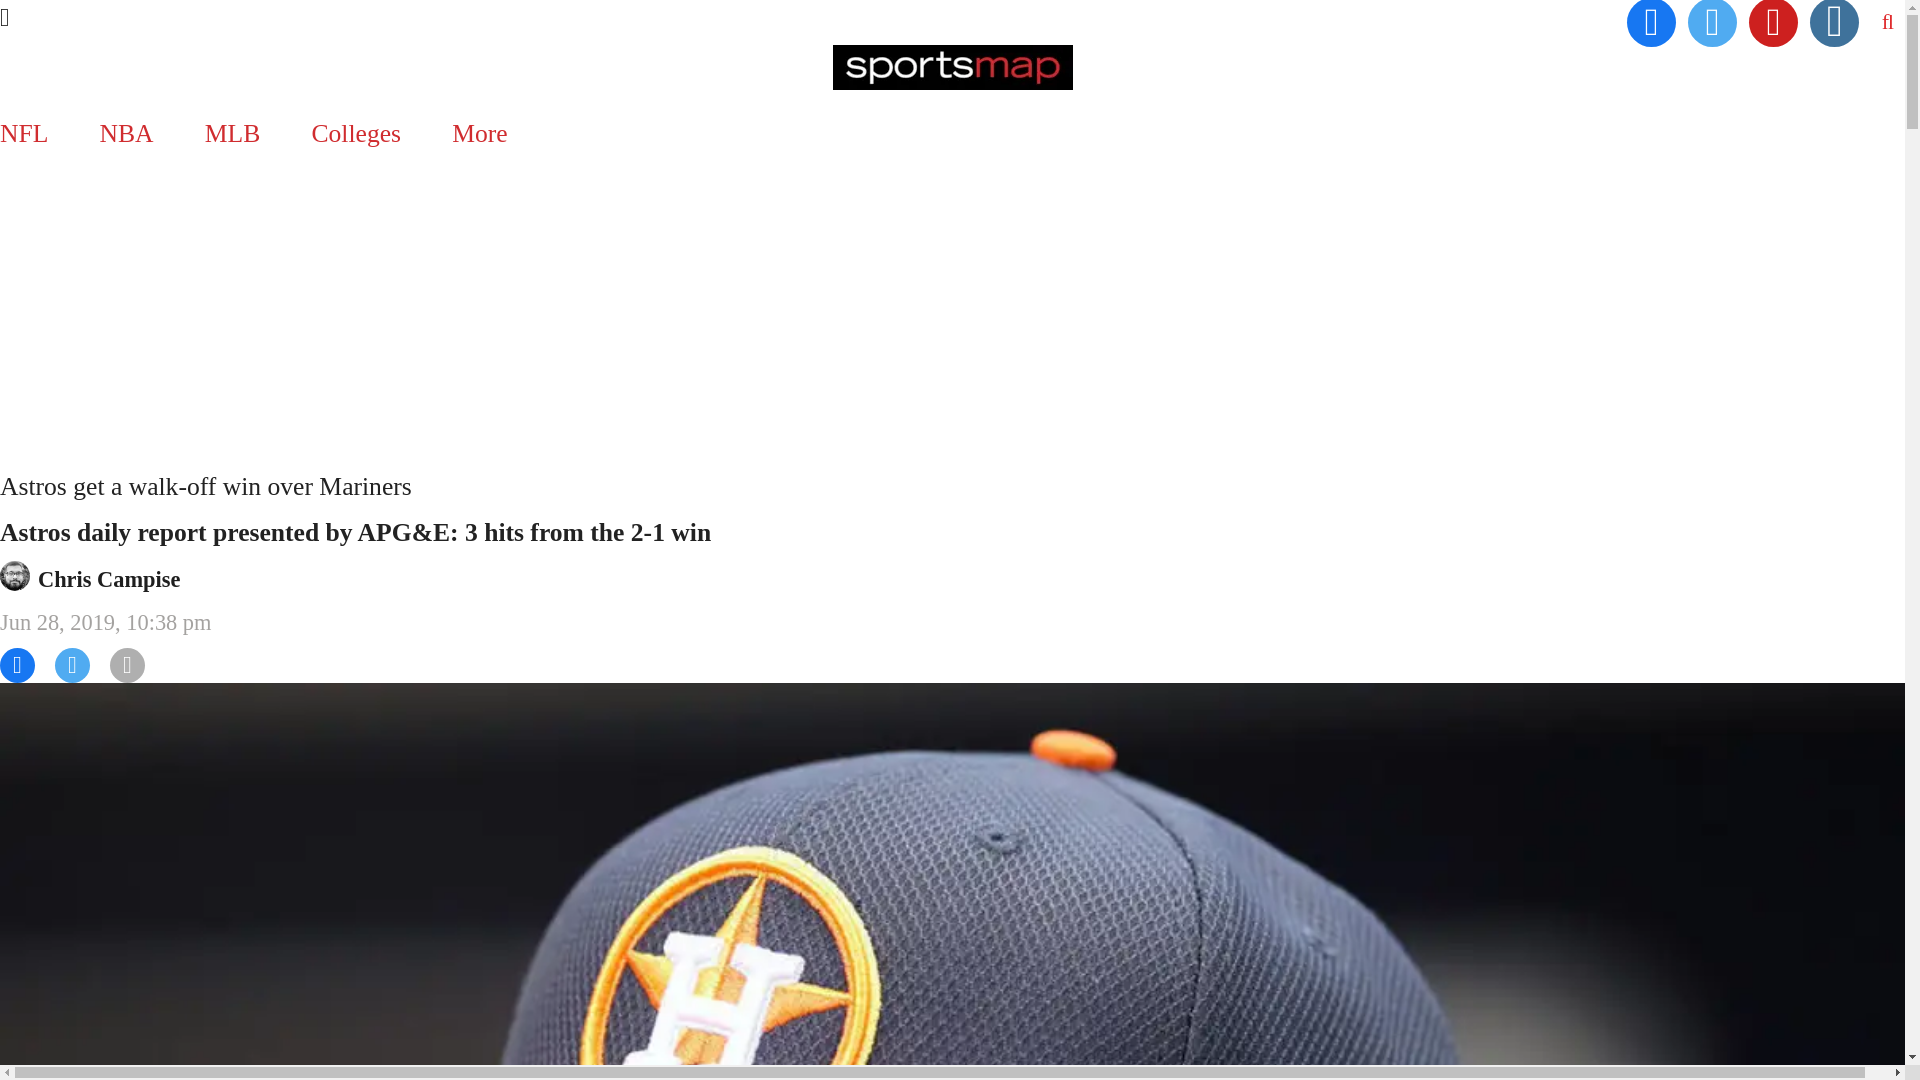 The height and width of the screenshot is (1080, 1920). What do you see at coordinates (356, 133) in the screenshot?
I see `Colleges` at bounding box center [356, 133].